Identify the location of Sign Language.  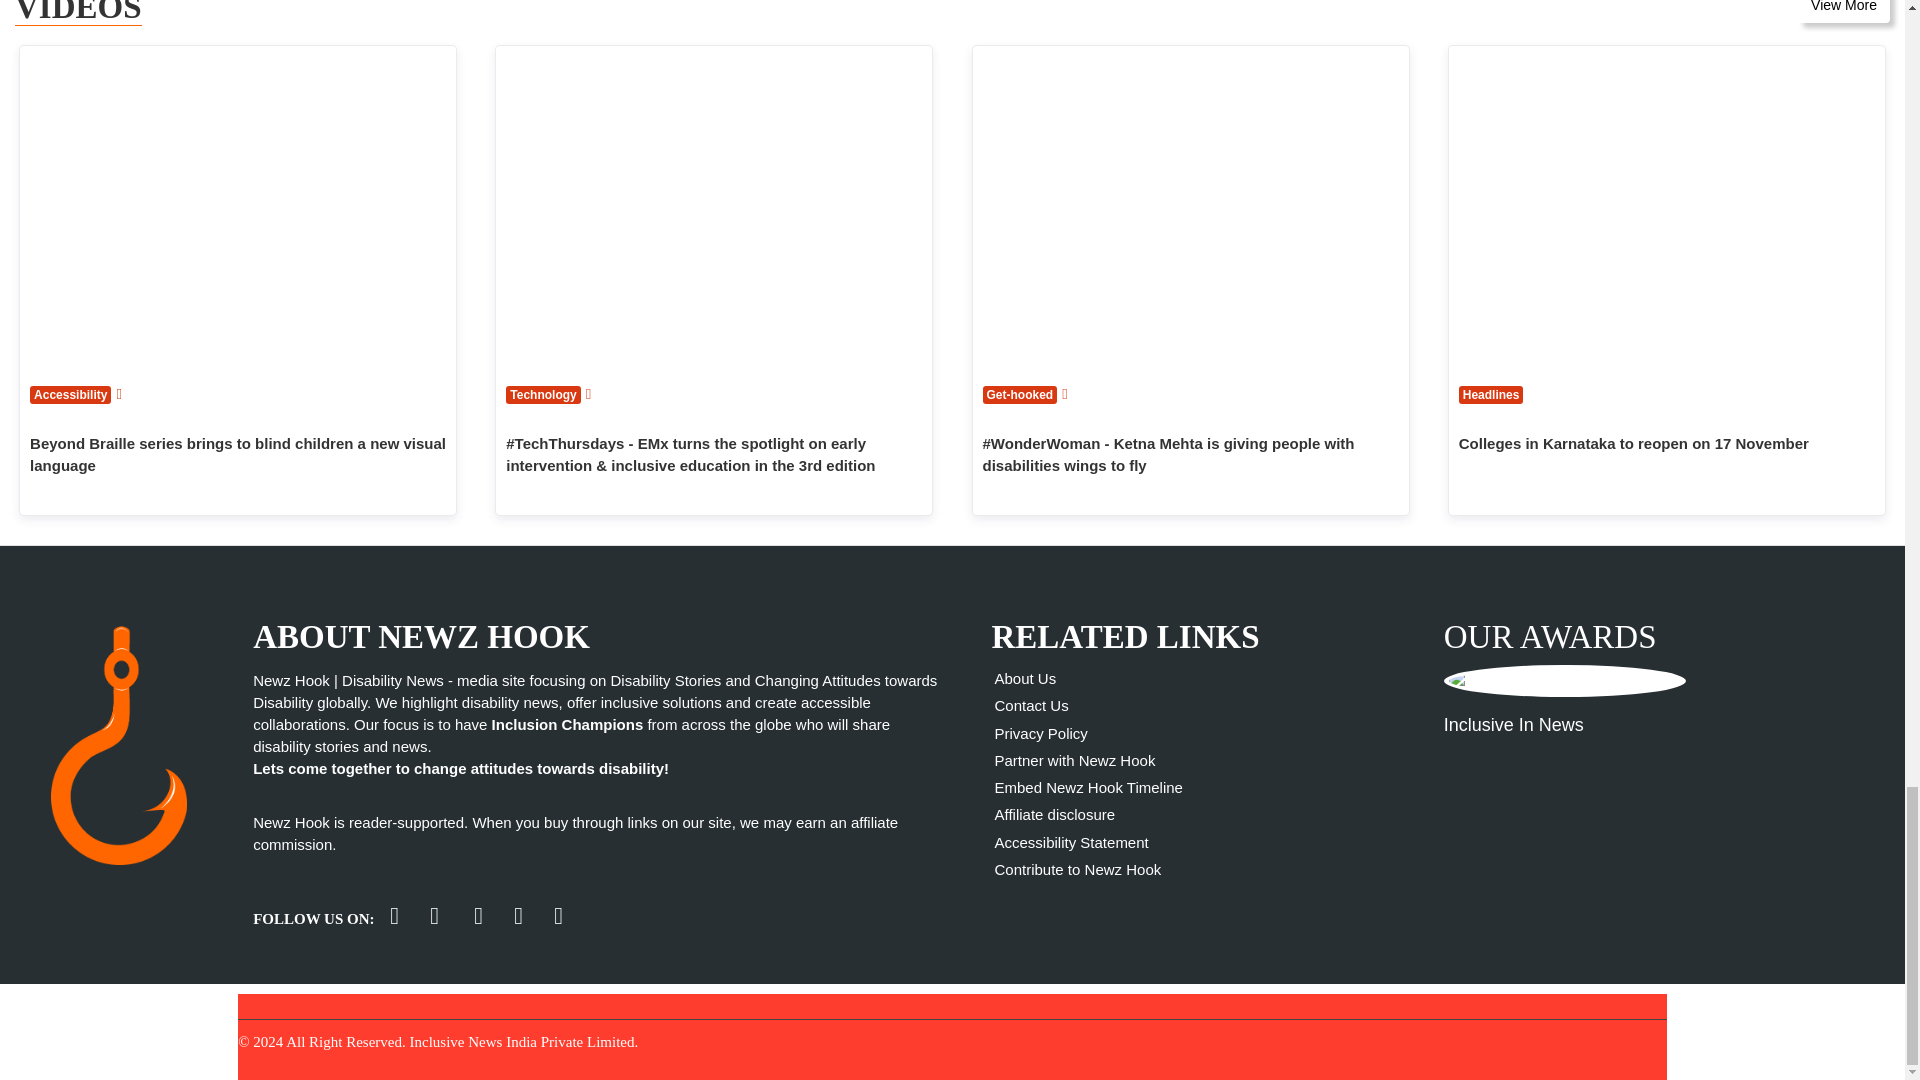
(118, 392).